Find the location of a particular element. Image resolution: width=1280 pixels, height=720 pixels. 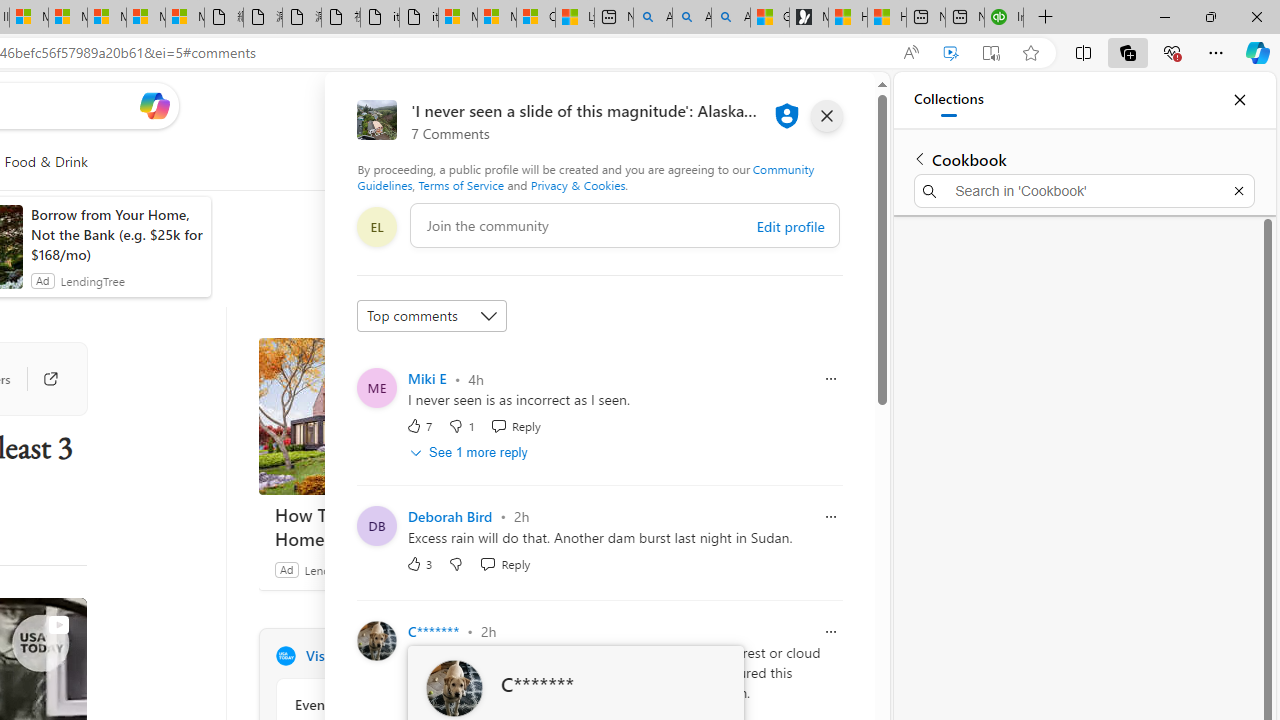

Back to list of collections is located at coordinates (920, 158).